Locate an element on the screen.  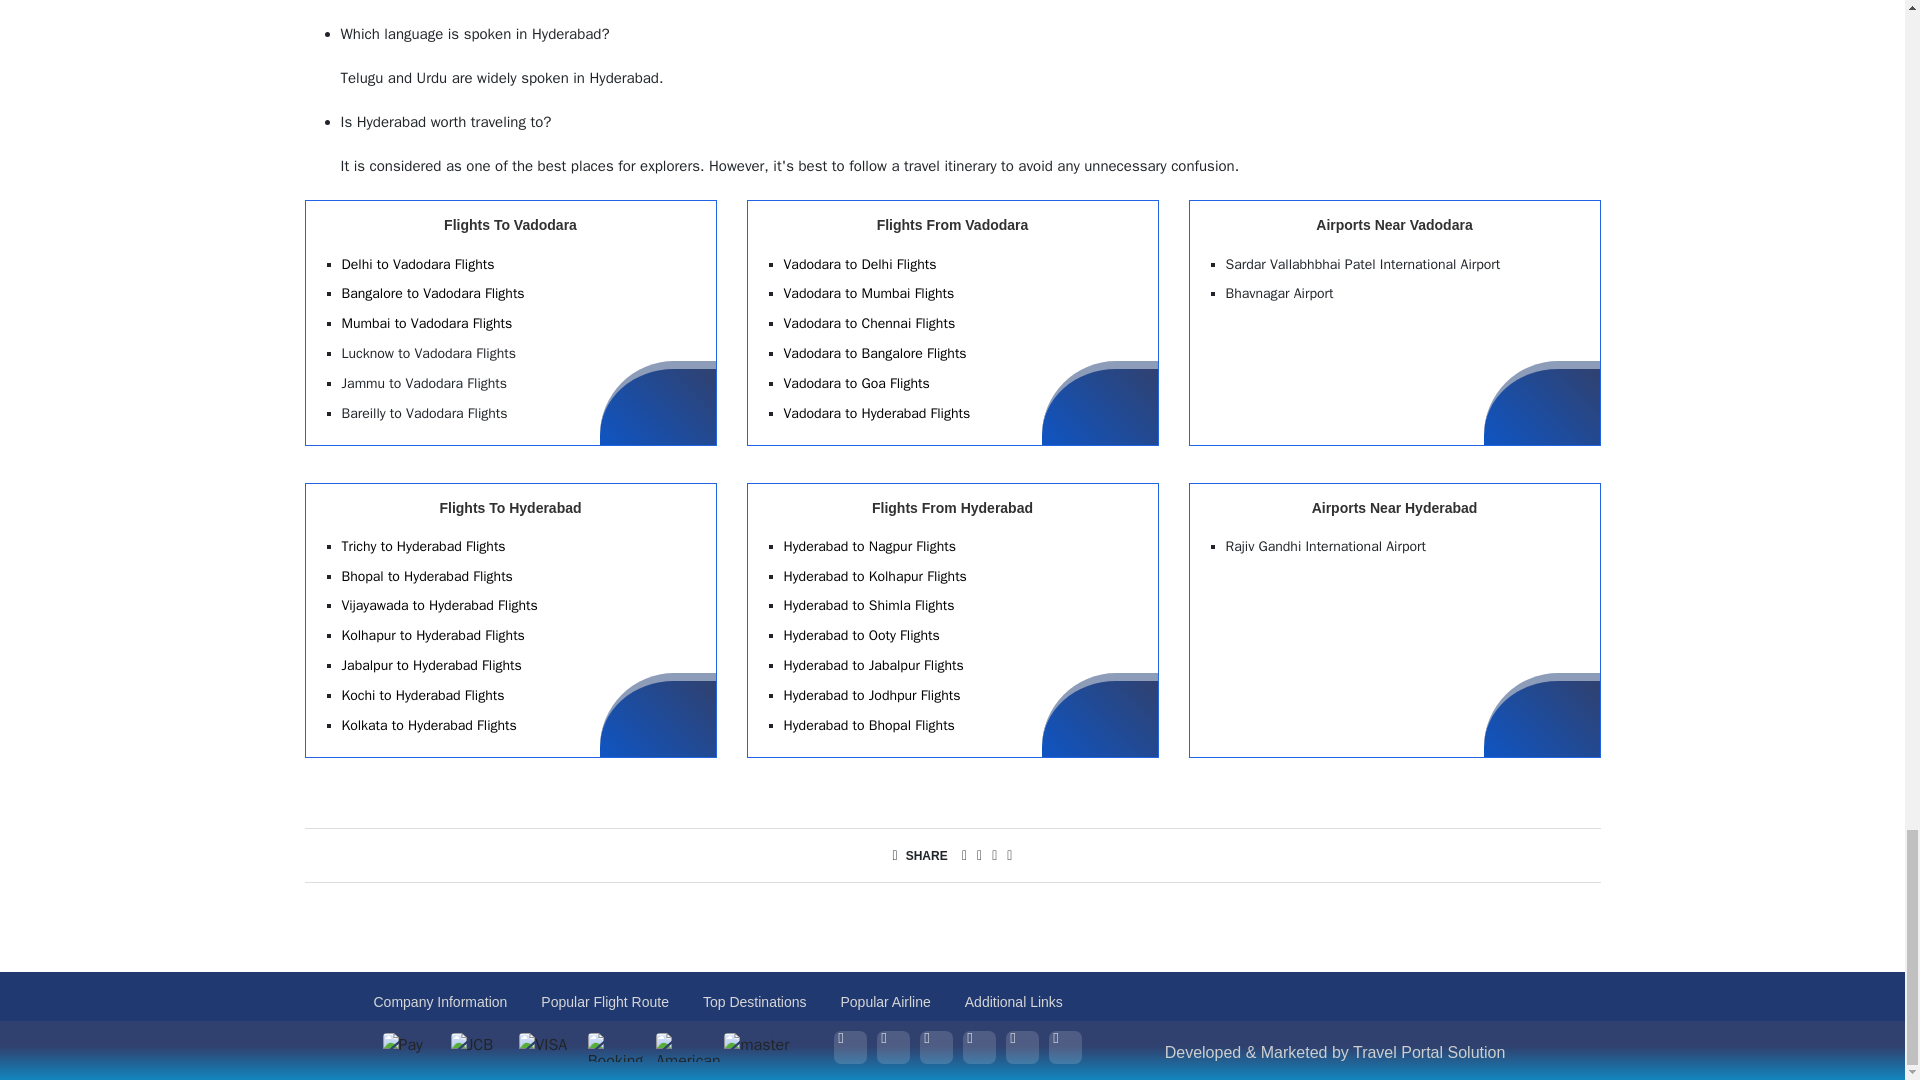
Vadodara to Delhi Flights is located at coordinates (860, 264).